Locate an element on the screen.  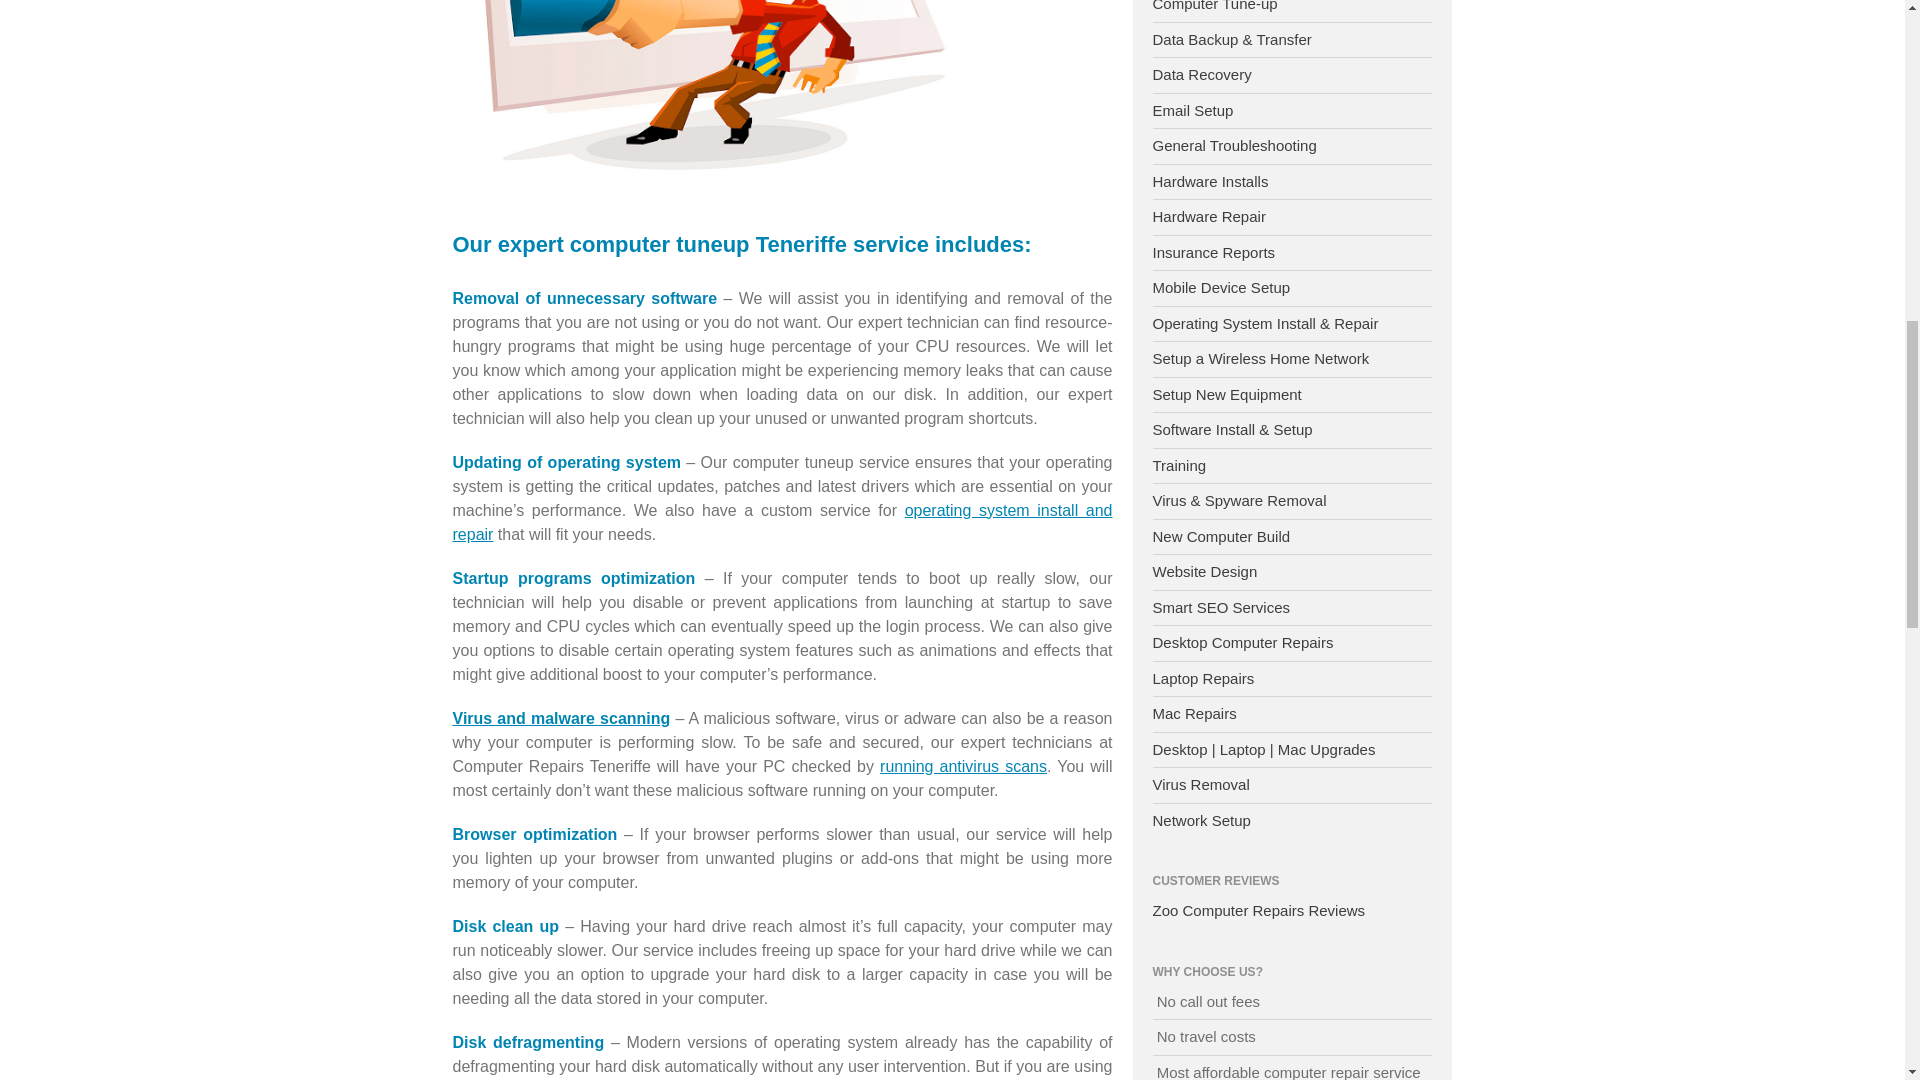
Virus and malware scanning is located at coordinates (560, 718).